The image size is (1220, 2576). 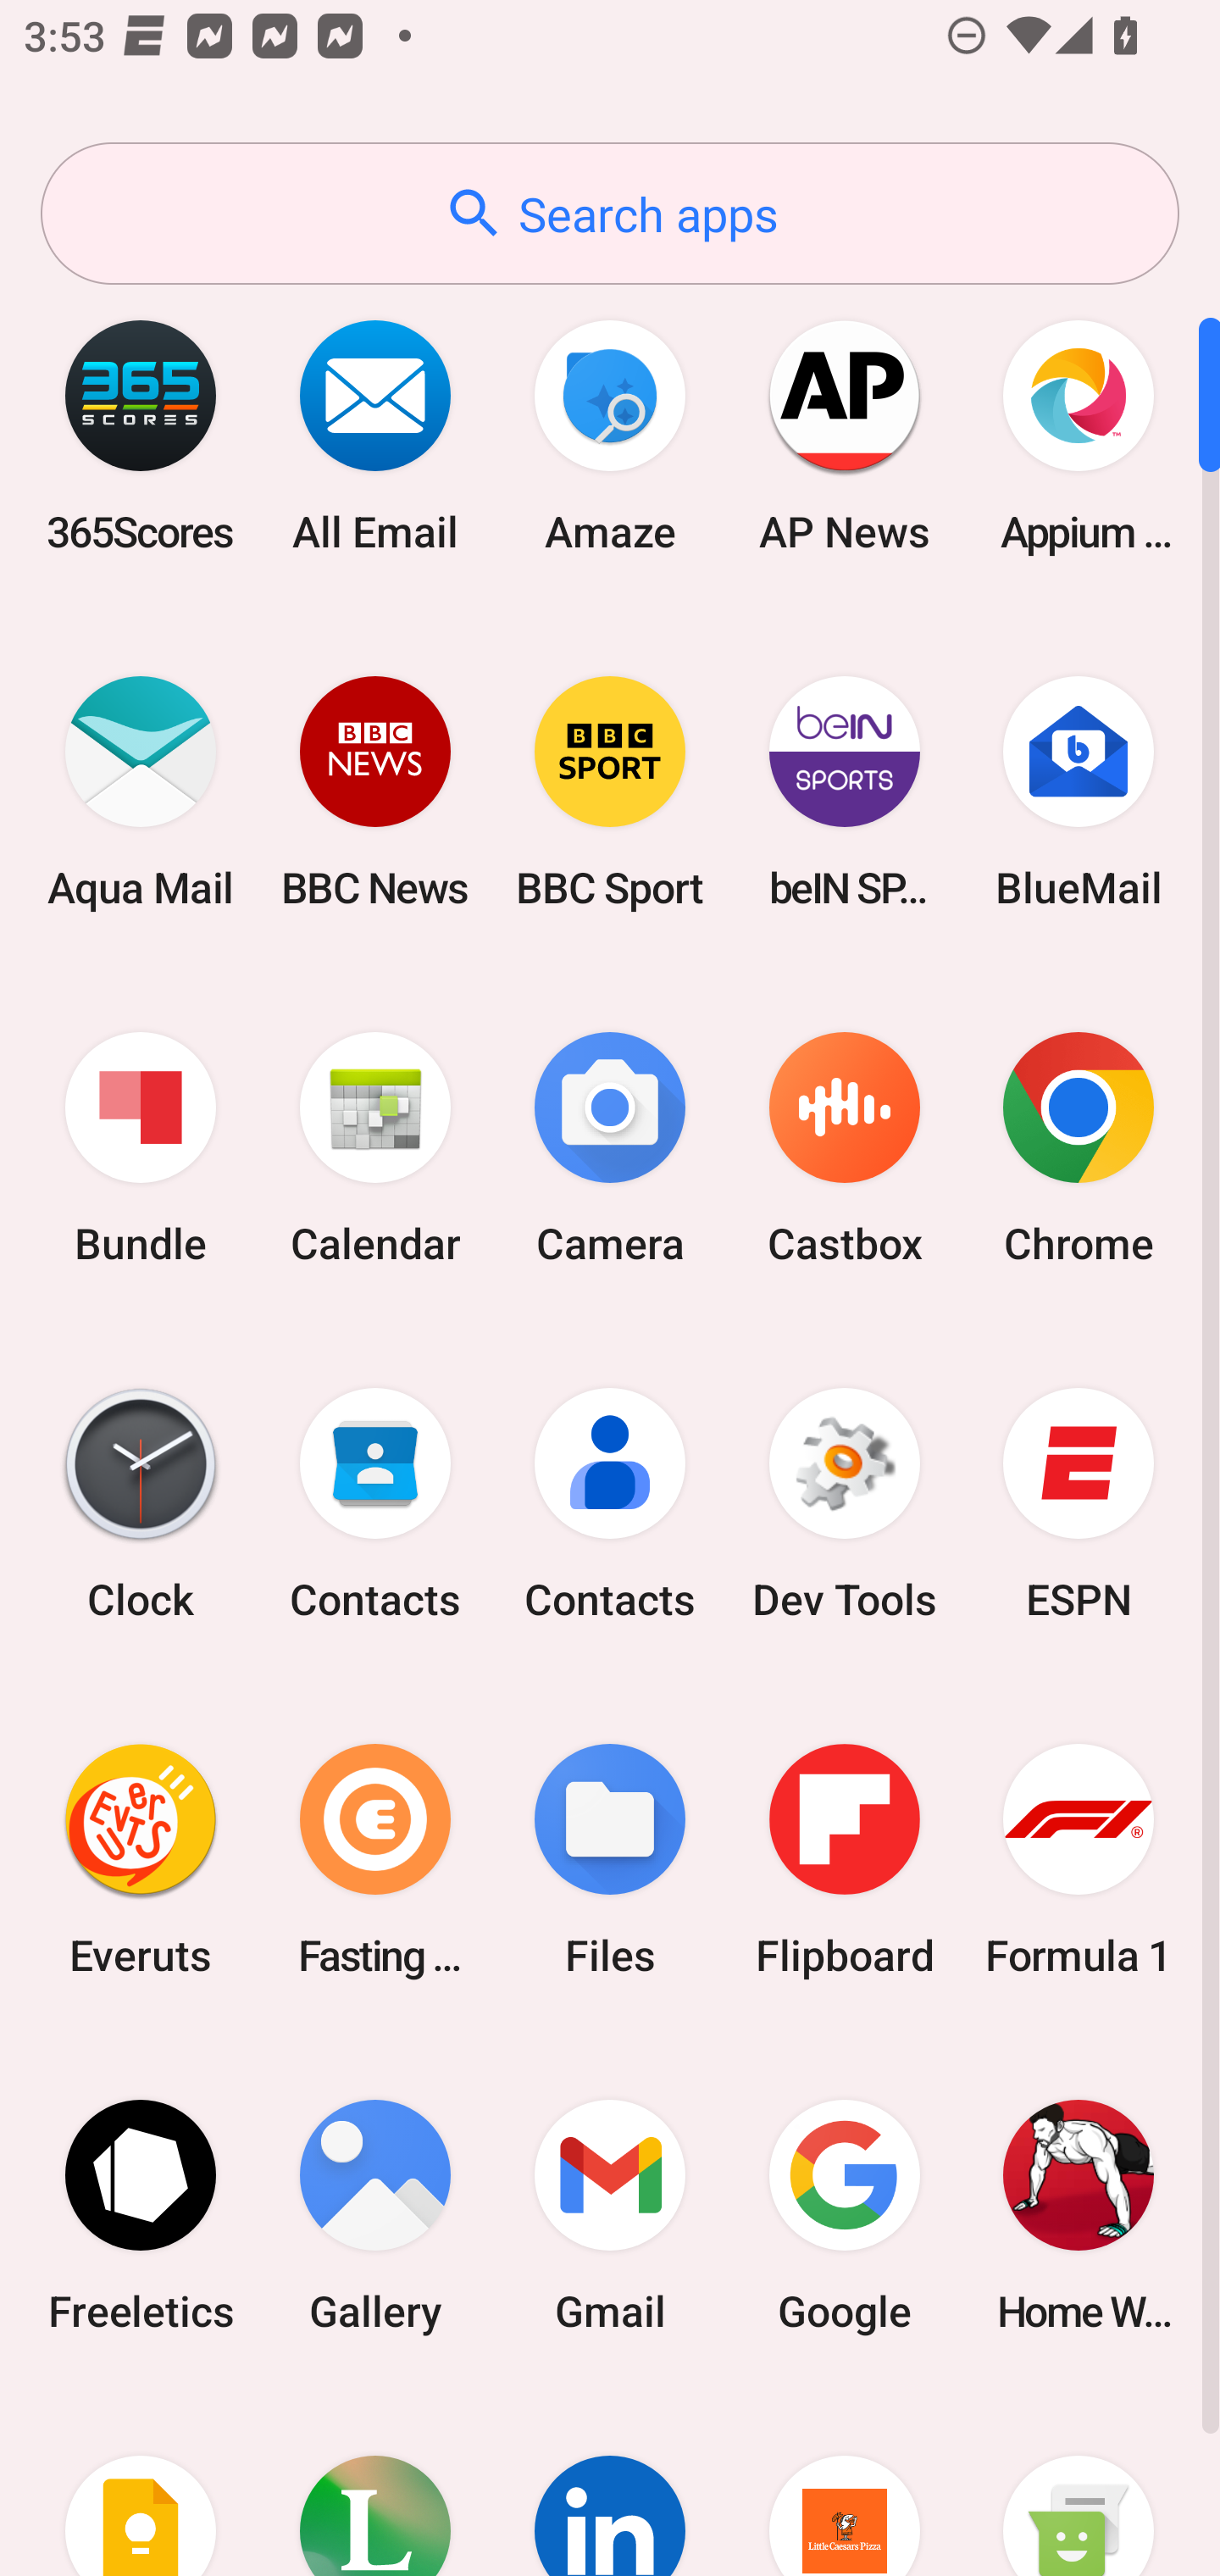 What do you see at coordinates (610, 2484) in the screenshot?
I see `LinkedIn` at bounding box center [610, 2484].